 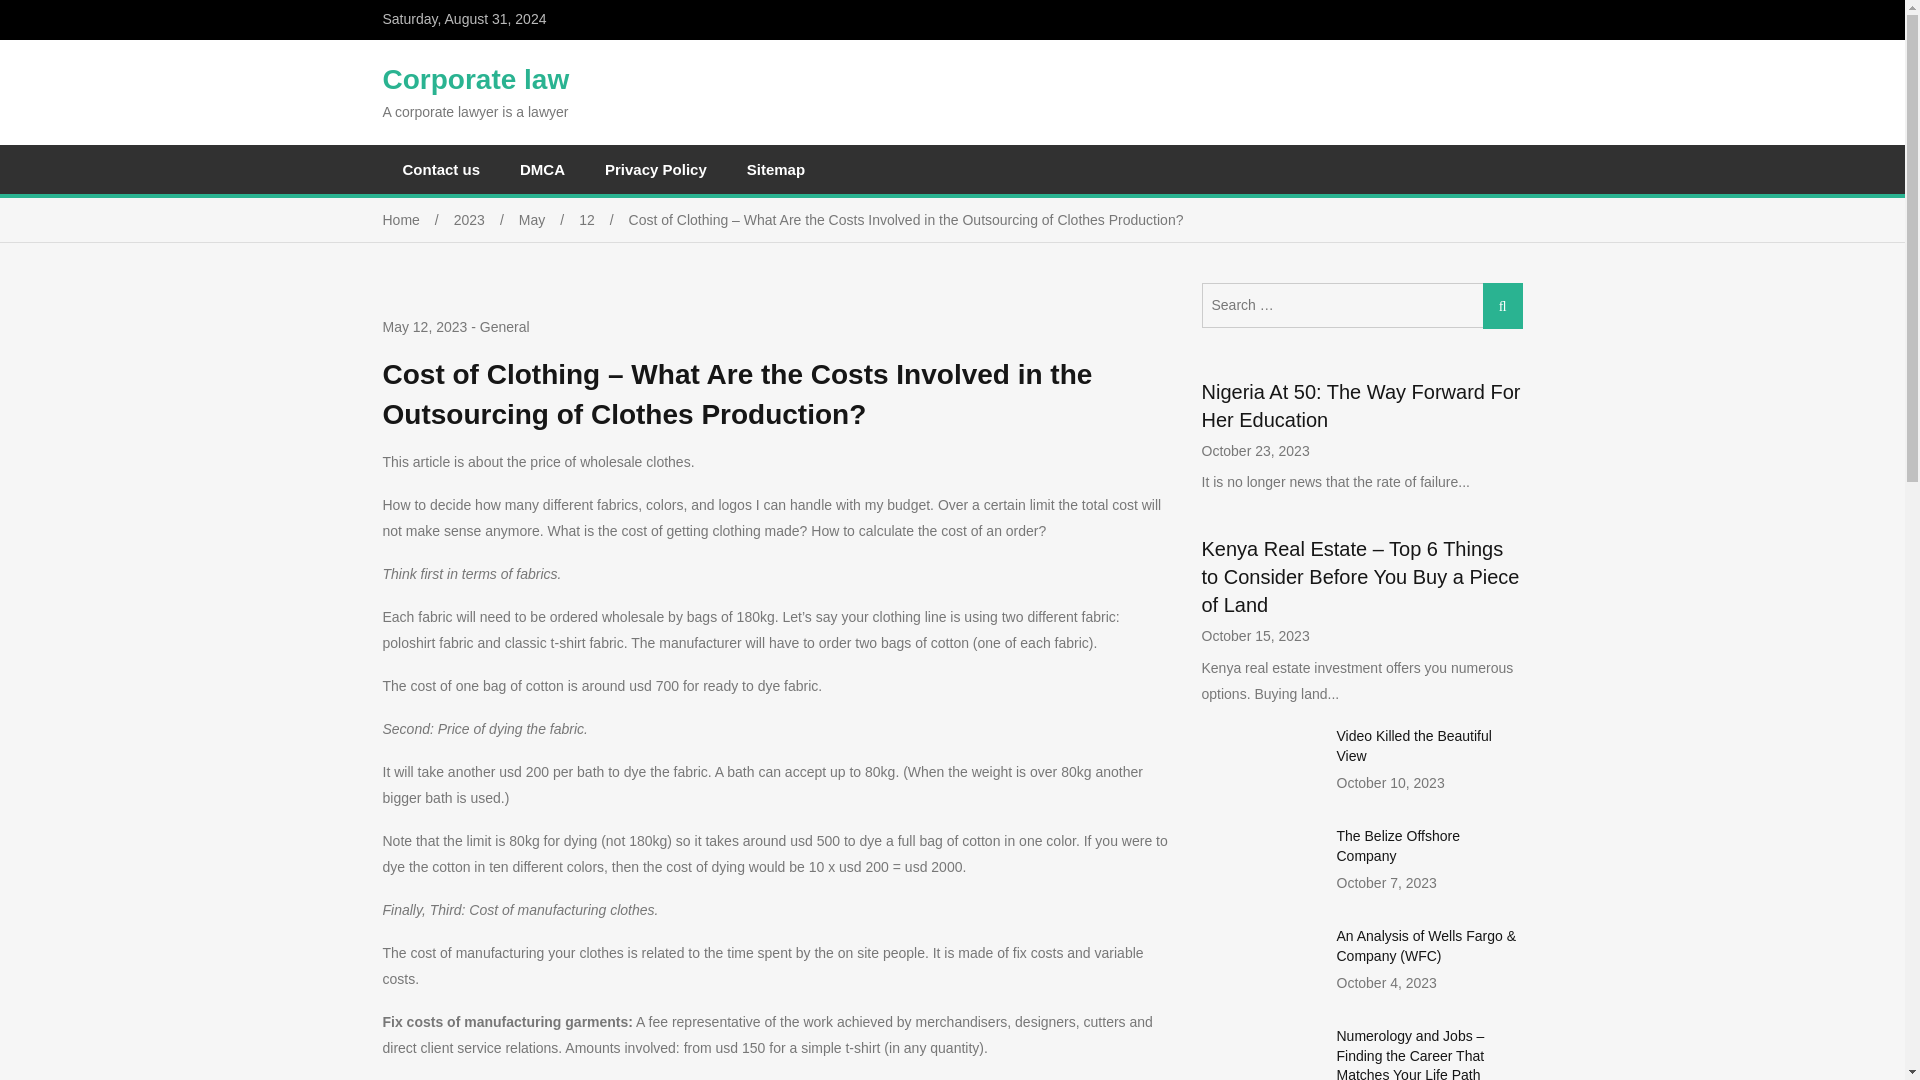 What do you see at coordinates (1414, 745) in the screenshot?
I see `Video Killed the Beautiful View` at bounding box center [1414, 745].